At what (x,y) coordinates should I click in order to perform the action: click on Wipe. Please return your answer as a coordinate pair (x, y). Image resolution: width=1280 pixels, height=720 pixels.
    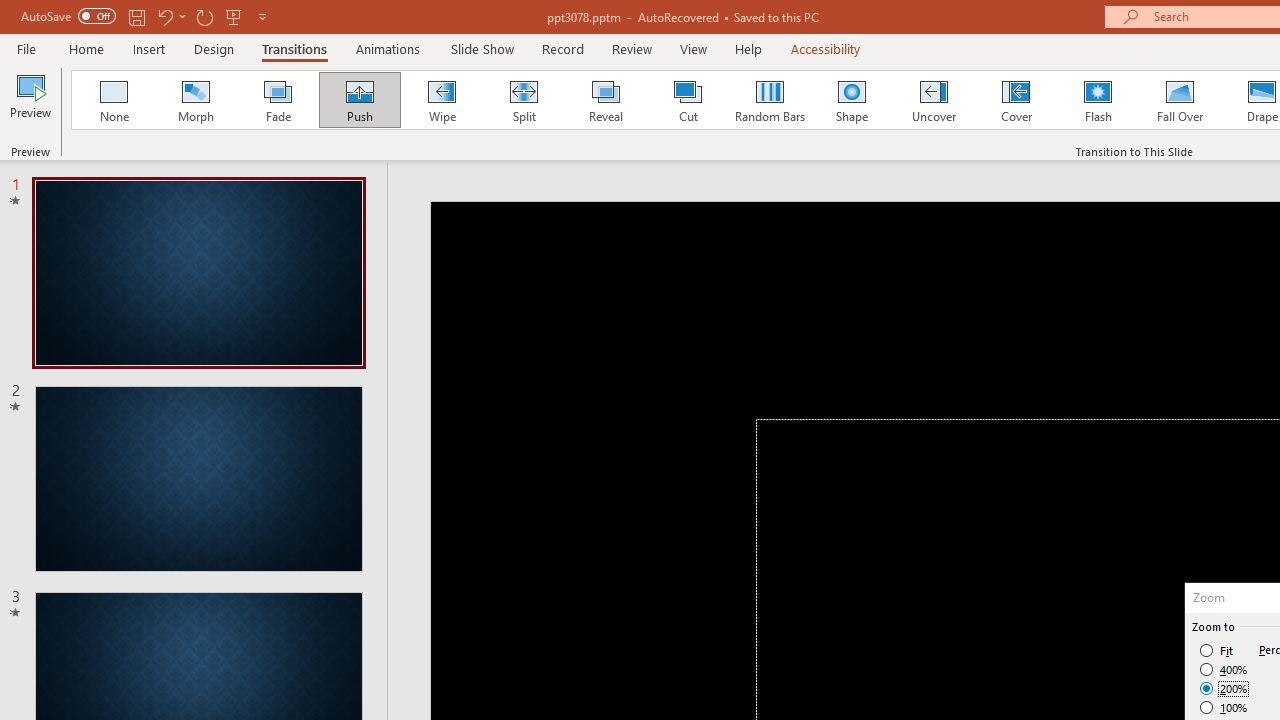
    Looking at the image, I should click on (441, 100).